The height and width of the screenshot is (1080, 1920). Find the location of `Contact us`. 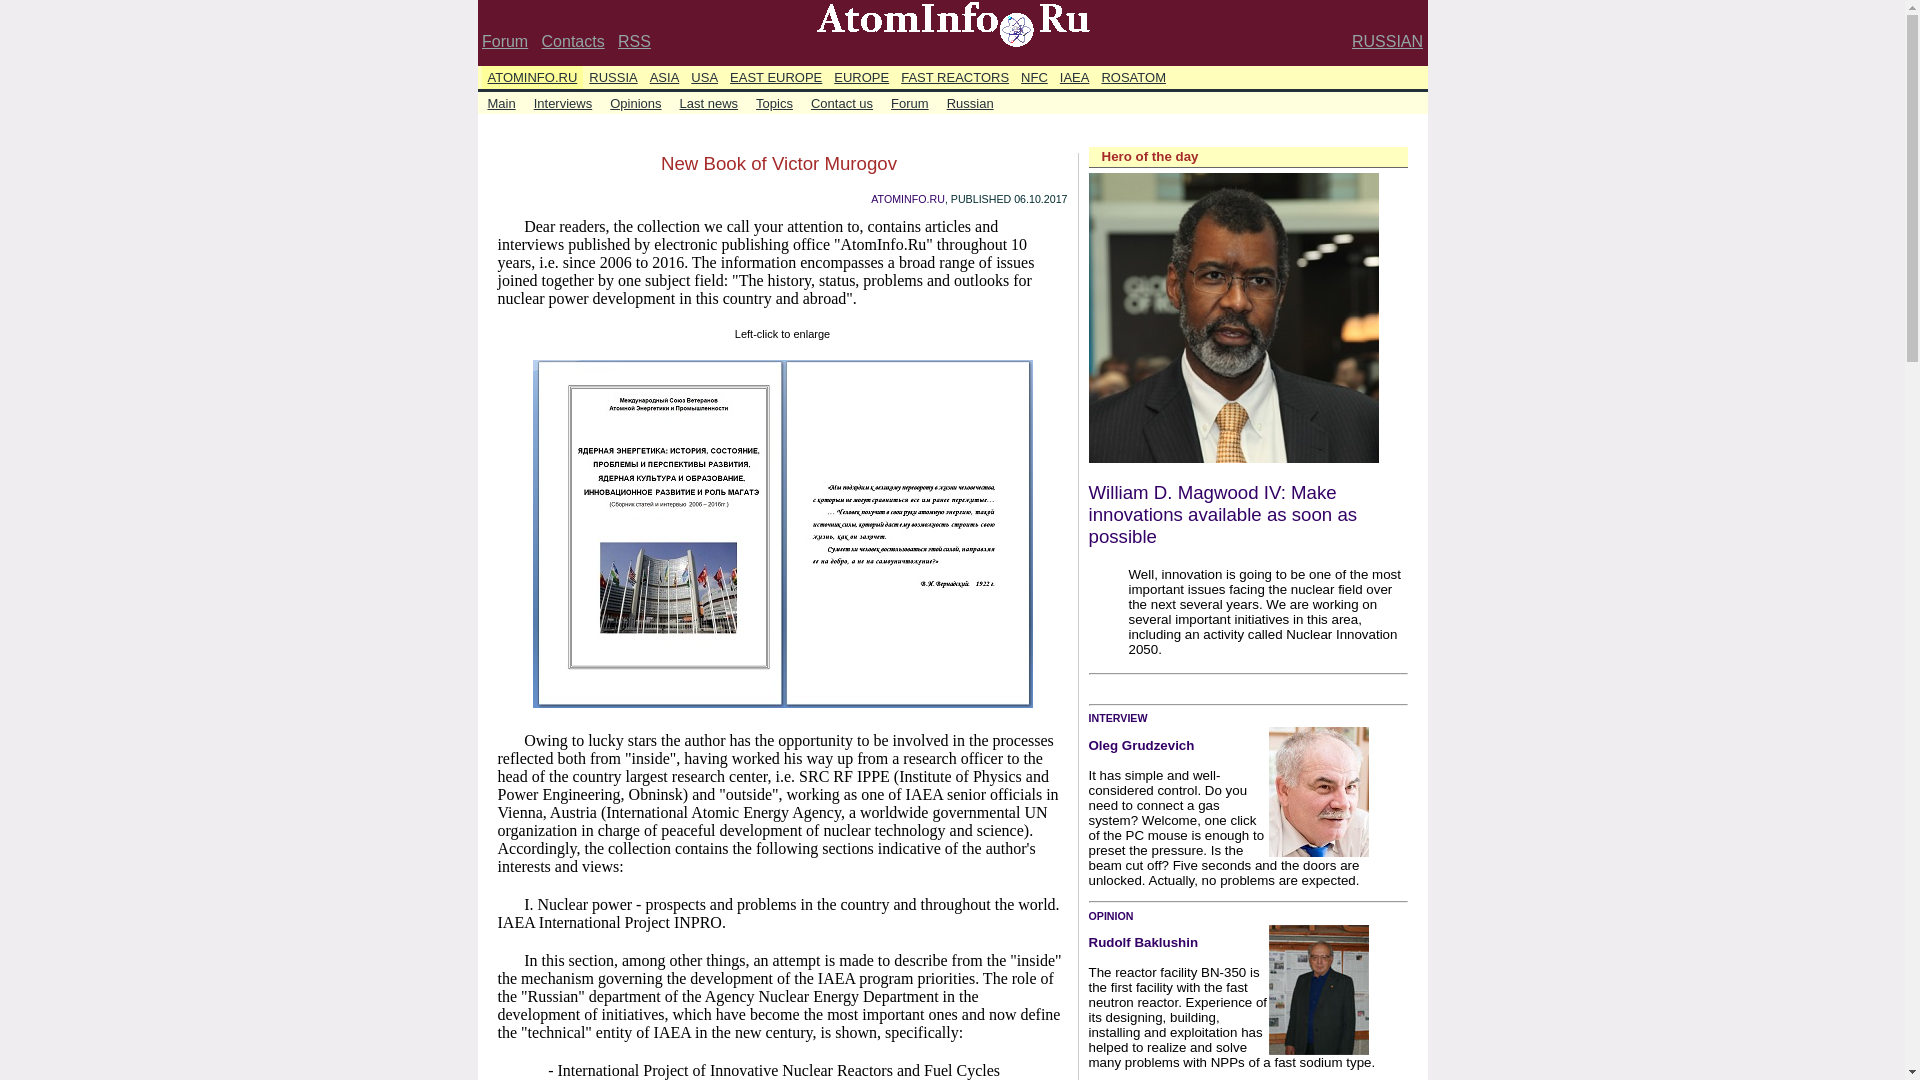

Contact us is located at coordinates (842, 102).